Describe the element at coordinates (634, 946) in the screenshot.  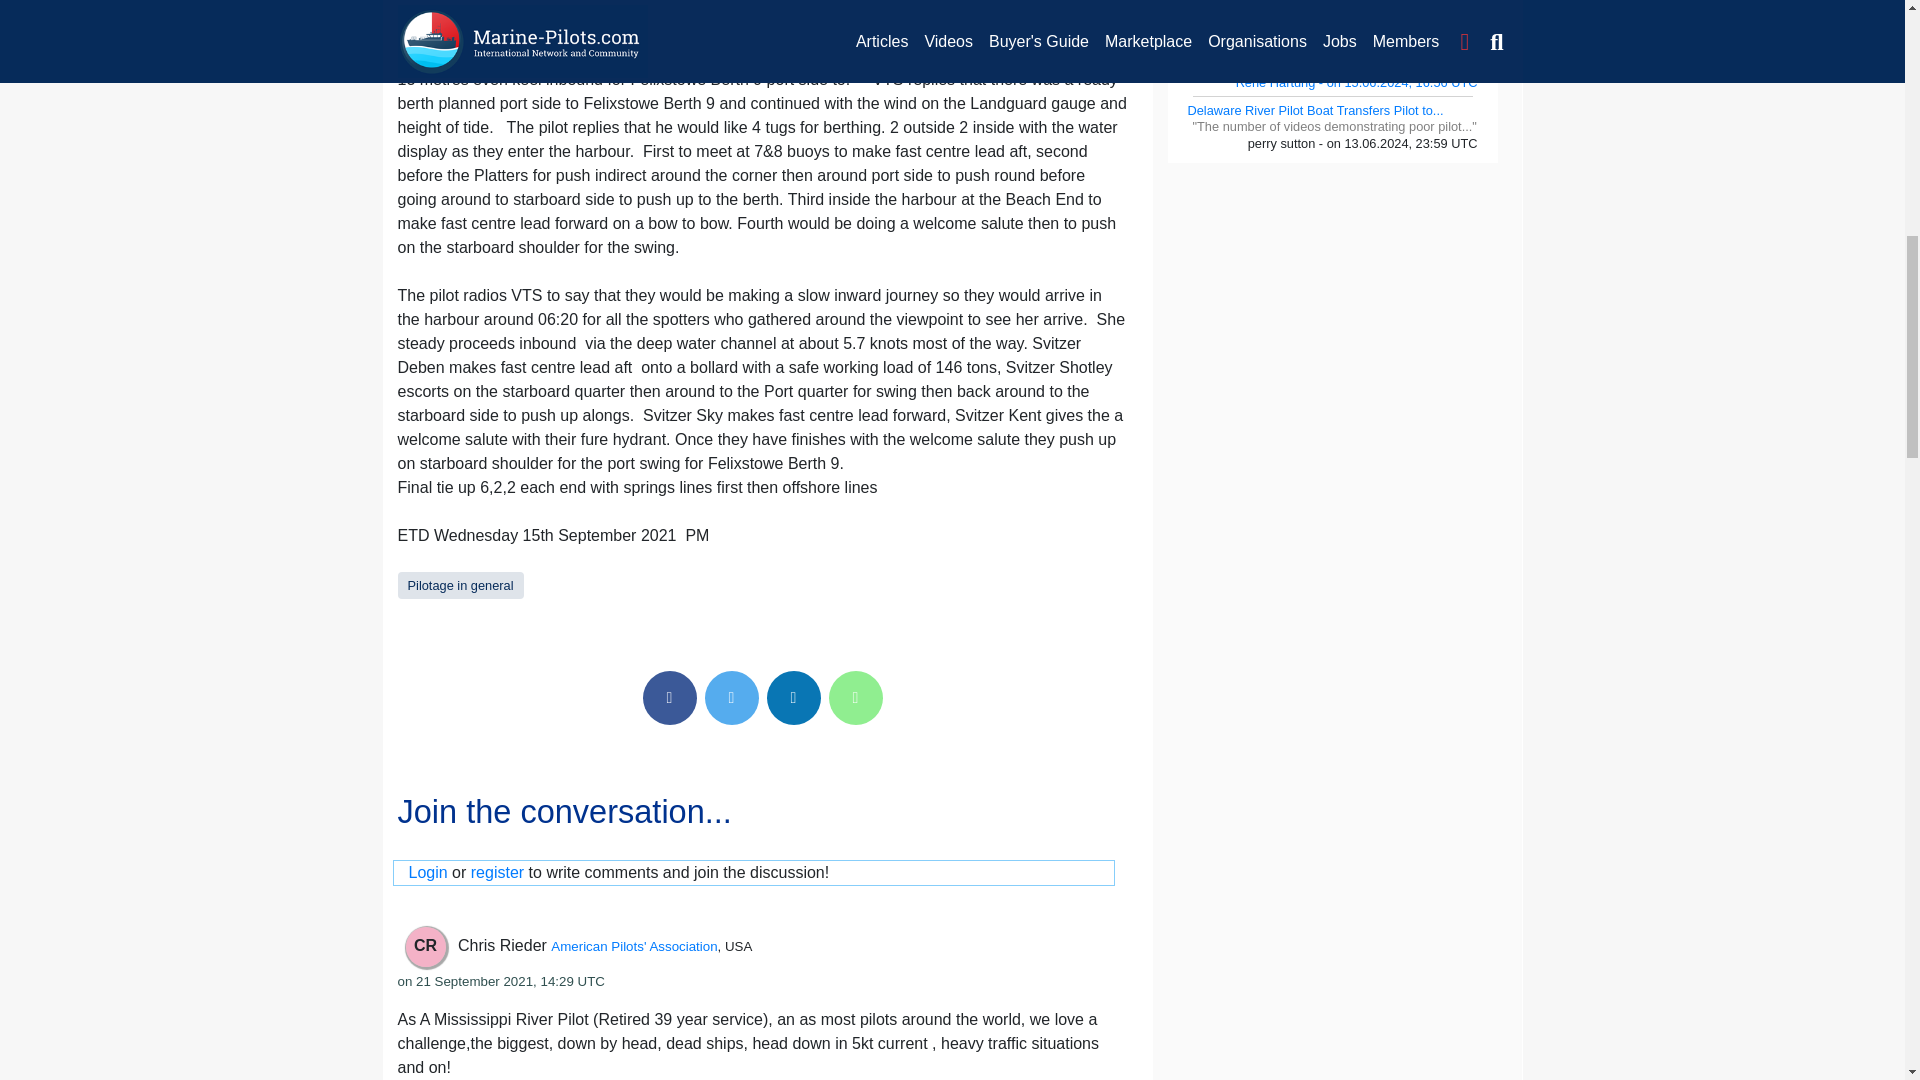
I see `American Pilots' Association` at that location.